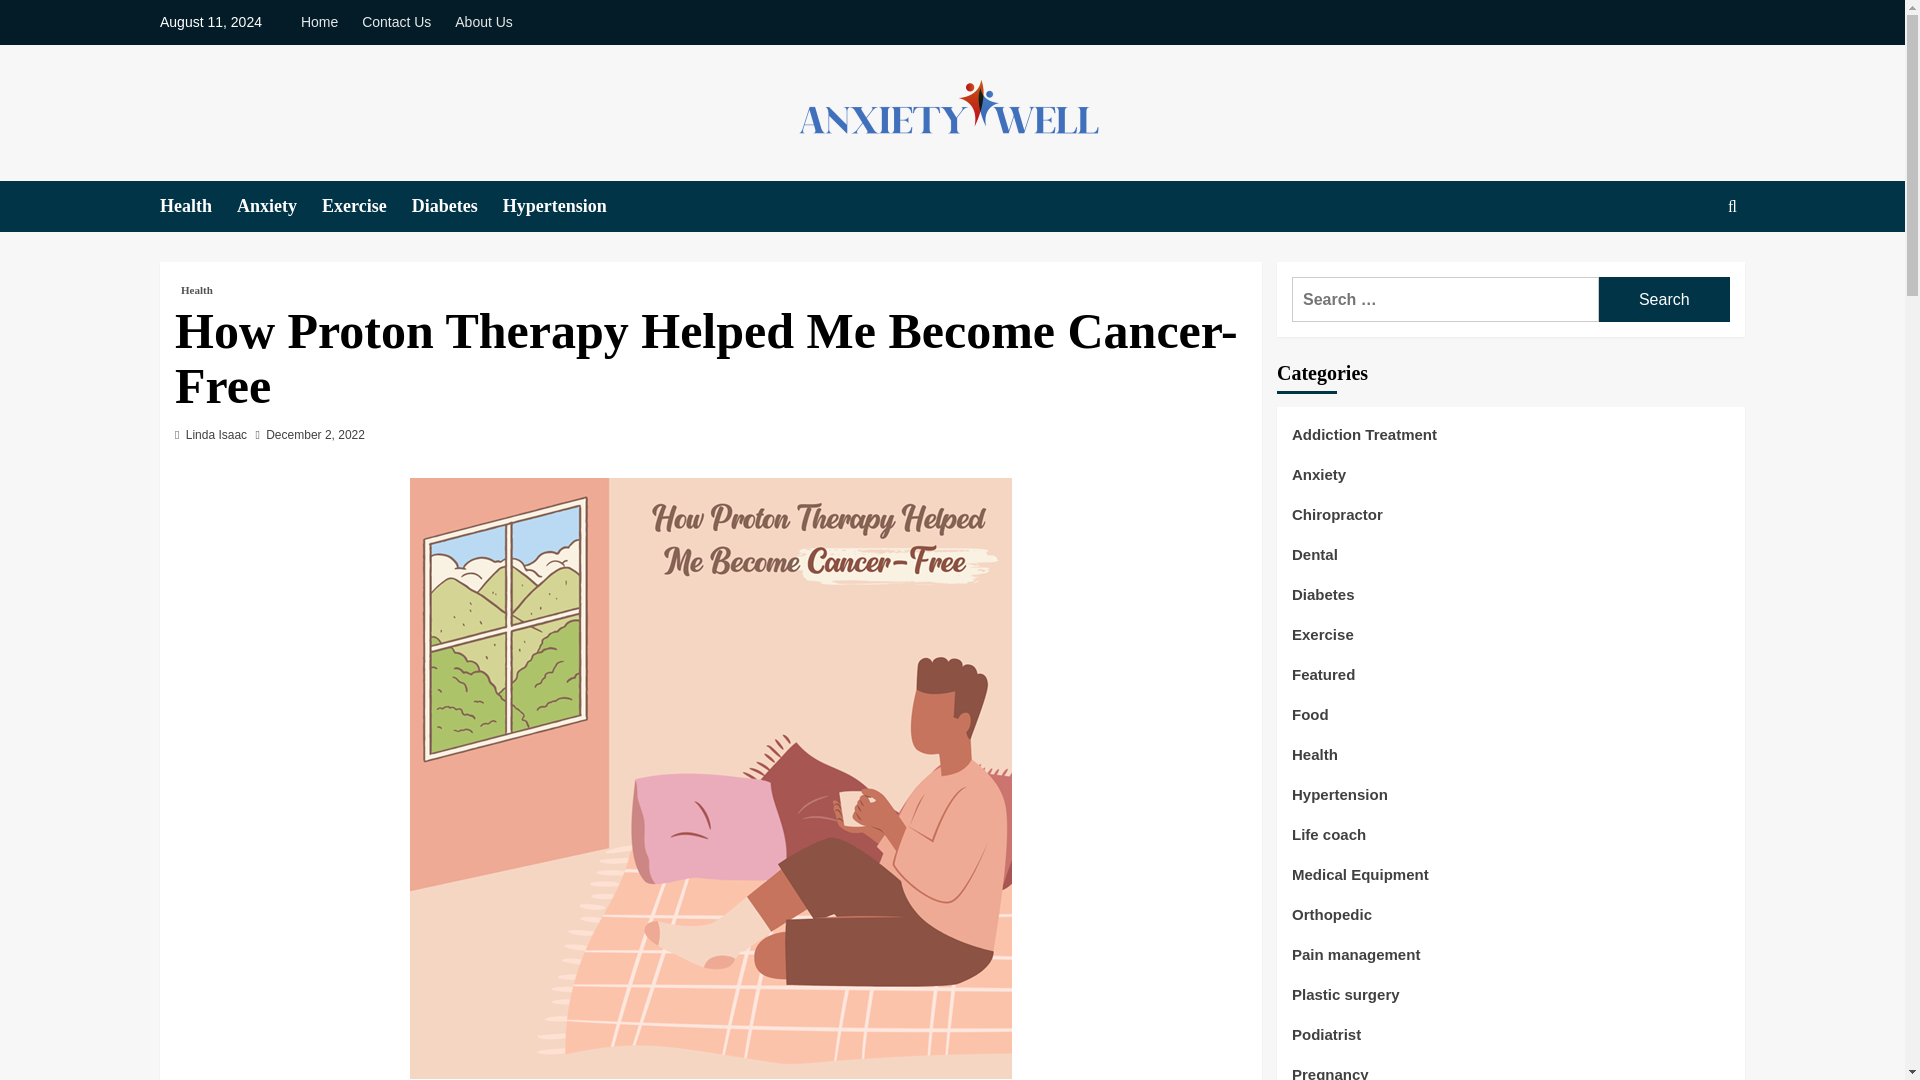 The height and width of the screenshot is (1080, 1920). Describe the element at coordinates (324, 22) in the screenshot. I see `Home` at that location.